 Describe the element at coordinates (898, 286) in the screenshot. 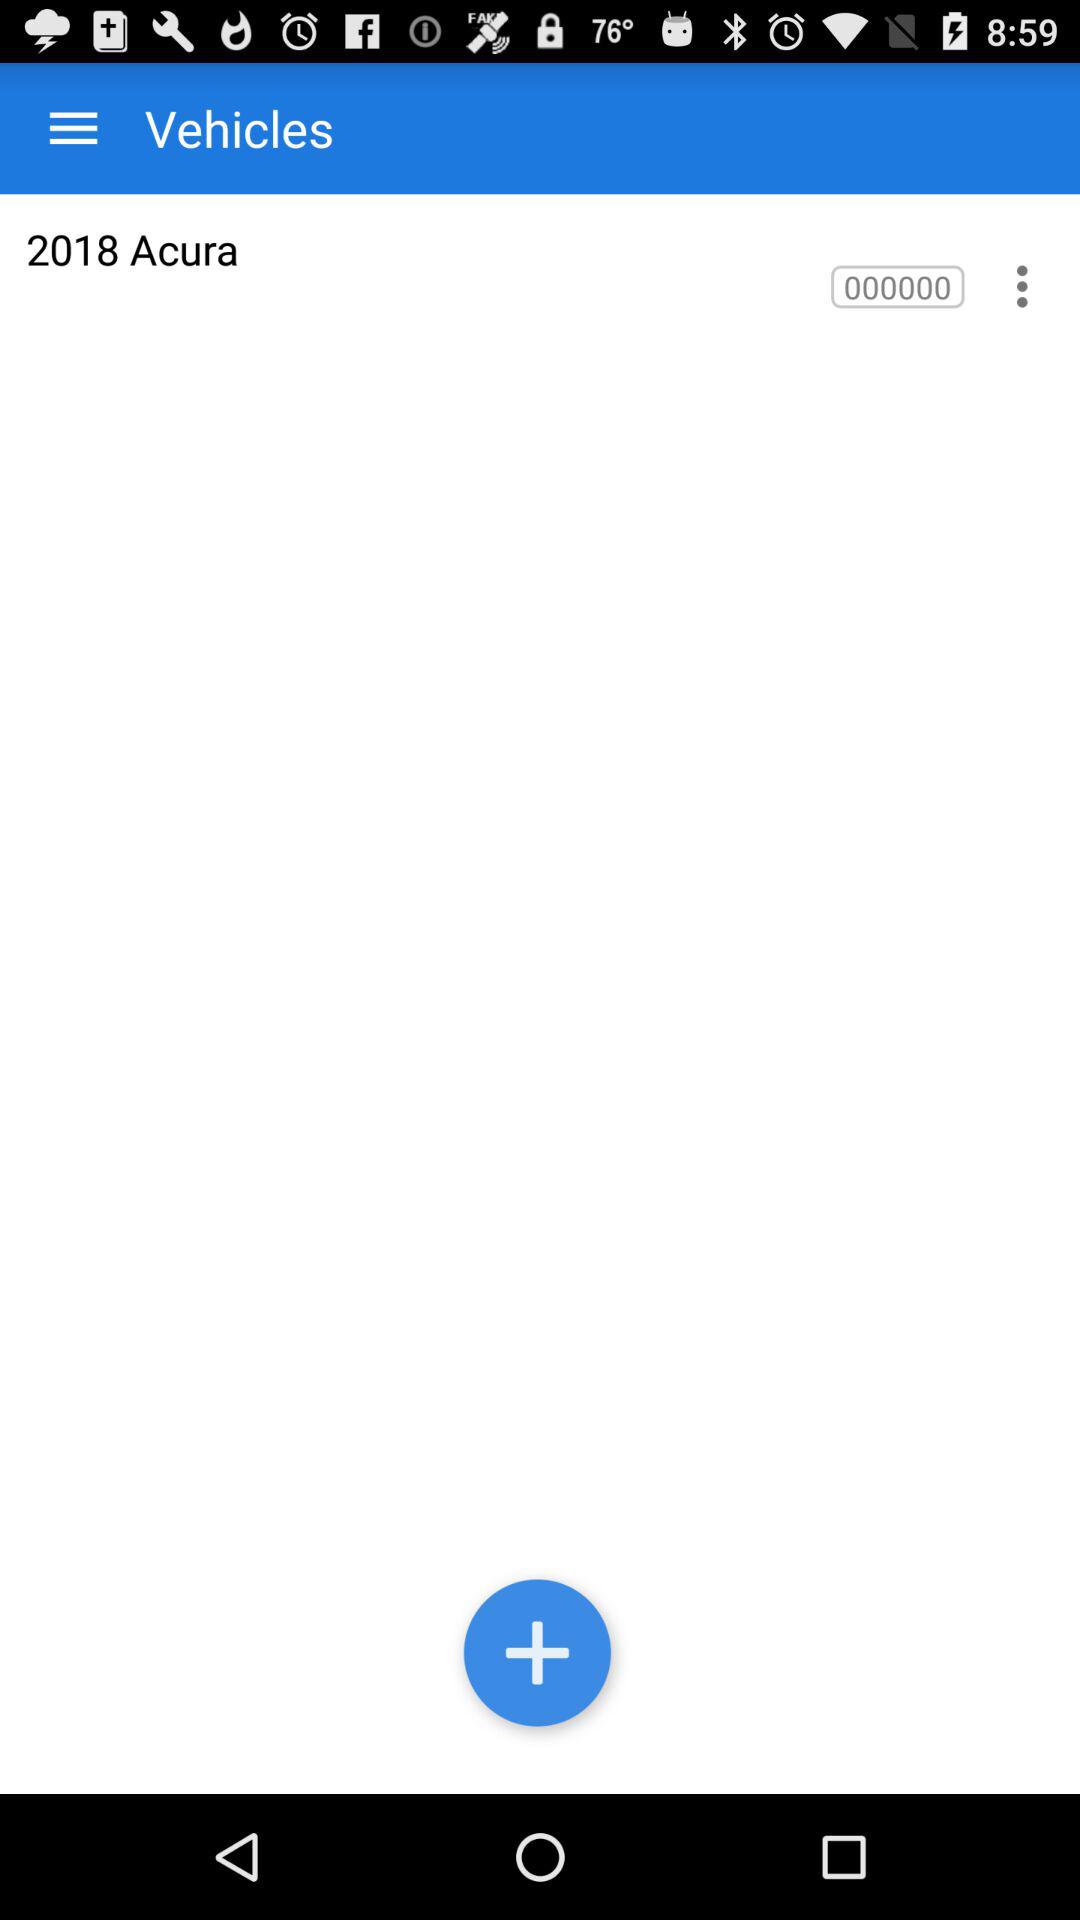

I see `press the item to the right of the 2018 acura app` at that location.